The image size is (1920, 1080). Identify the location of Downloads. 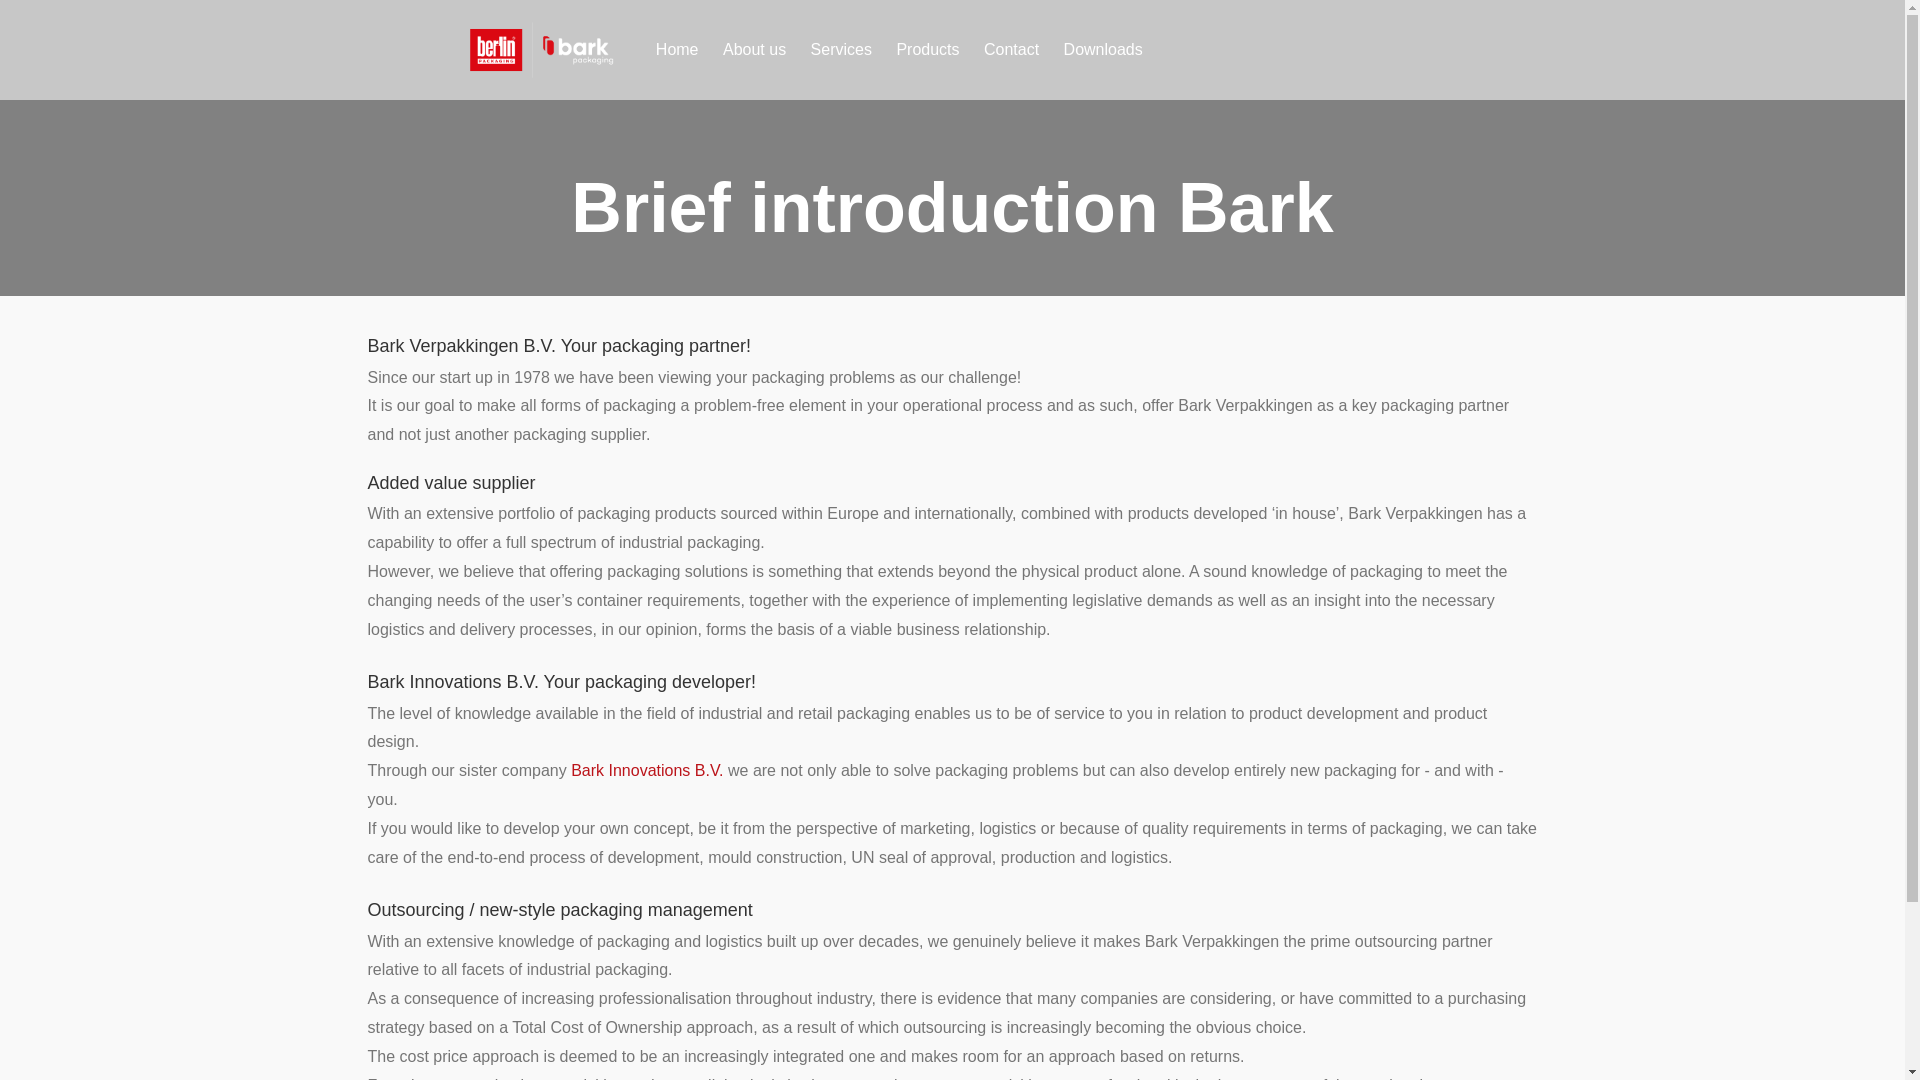
(1104, 49).